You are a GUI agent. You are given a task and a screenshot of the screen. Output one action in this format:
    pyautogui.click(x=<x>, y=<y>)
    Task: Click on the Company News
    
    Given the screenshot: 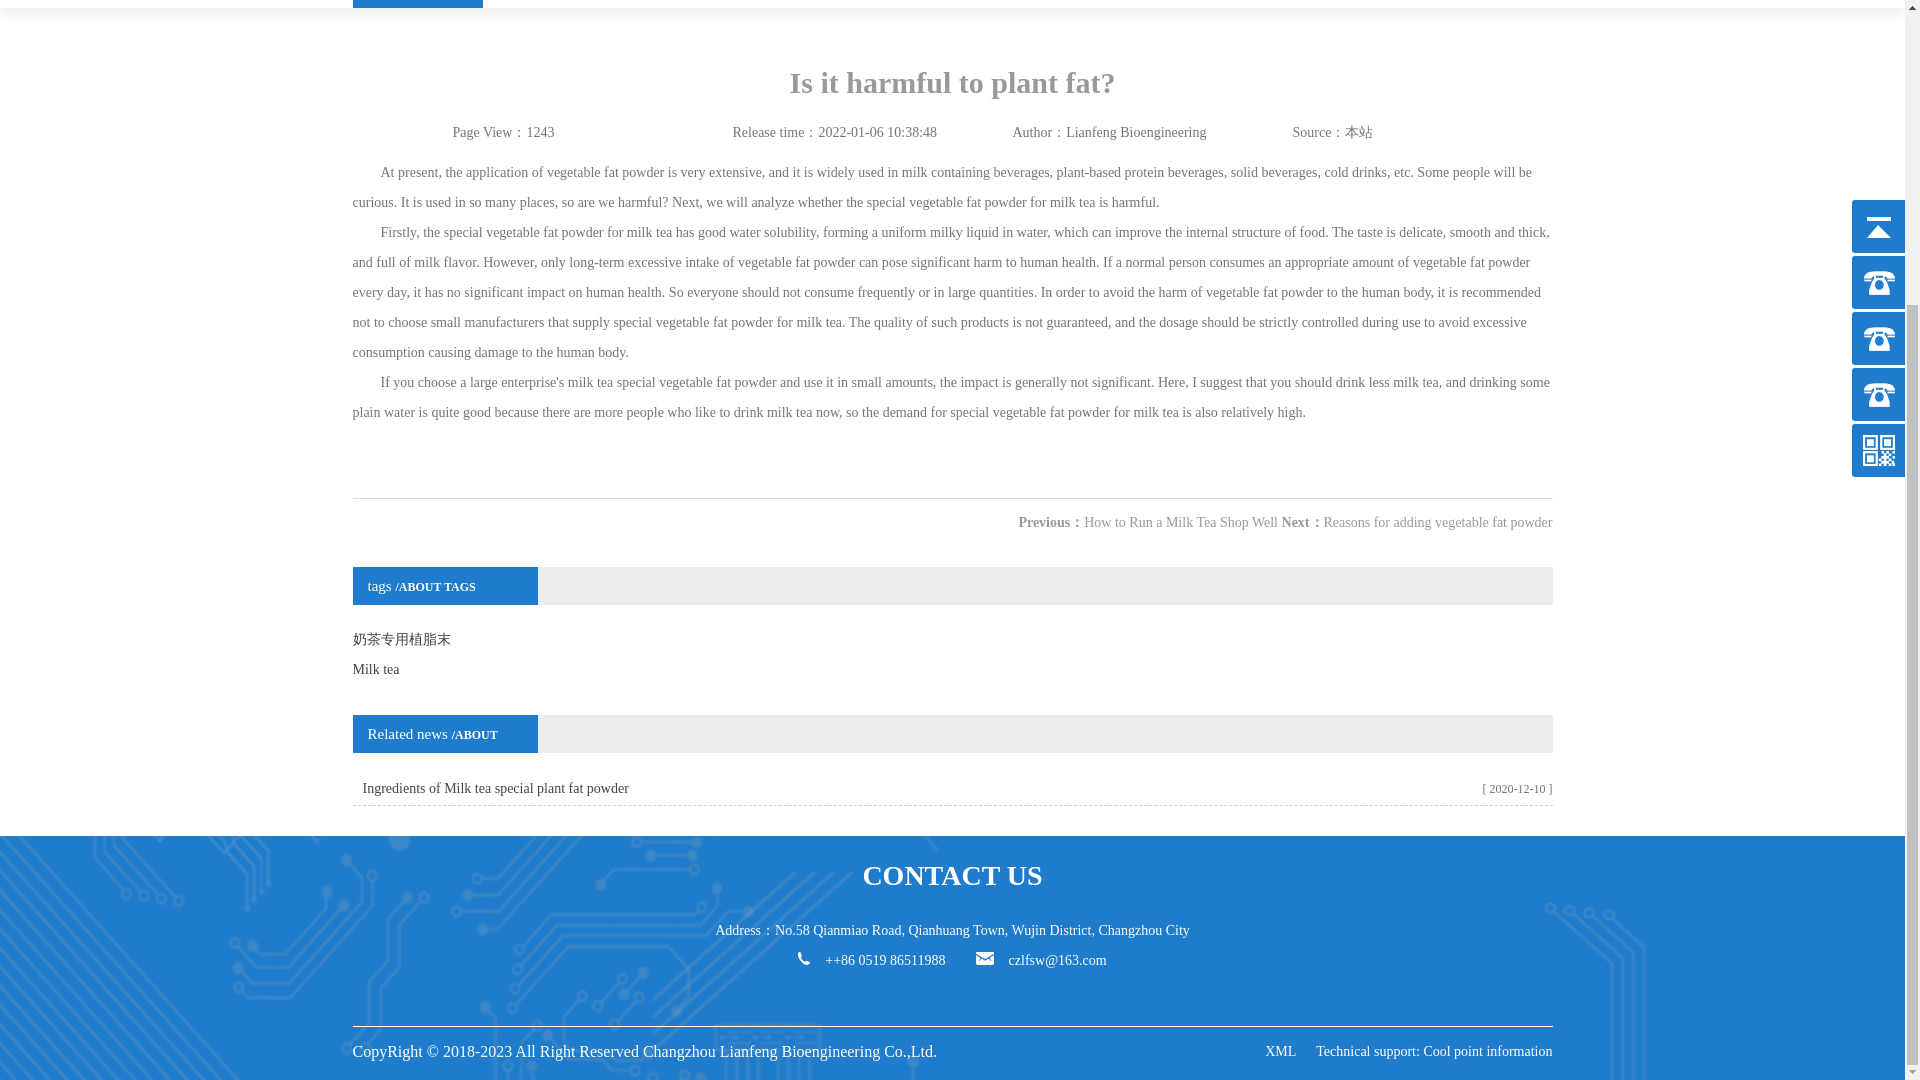 What is the action you would take?
    pyautogui.click(x=416, y=4)
    